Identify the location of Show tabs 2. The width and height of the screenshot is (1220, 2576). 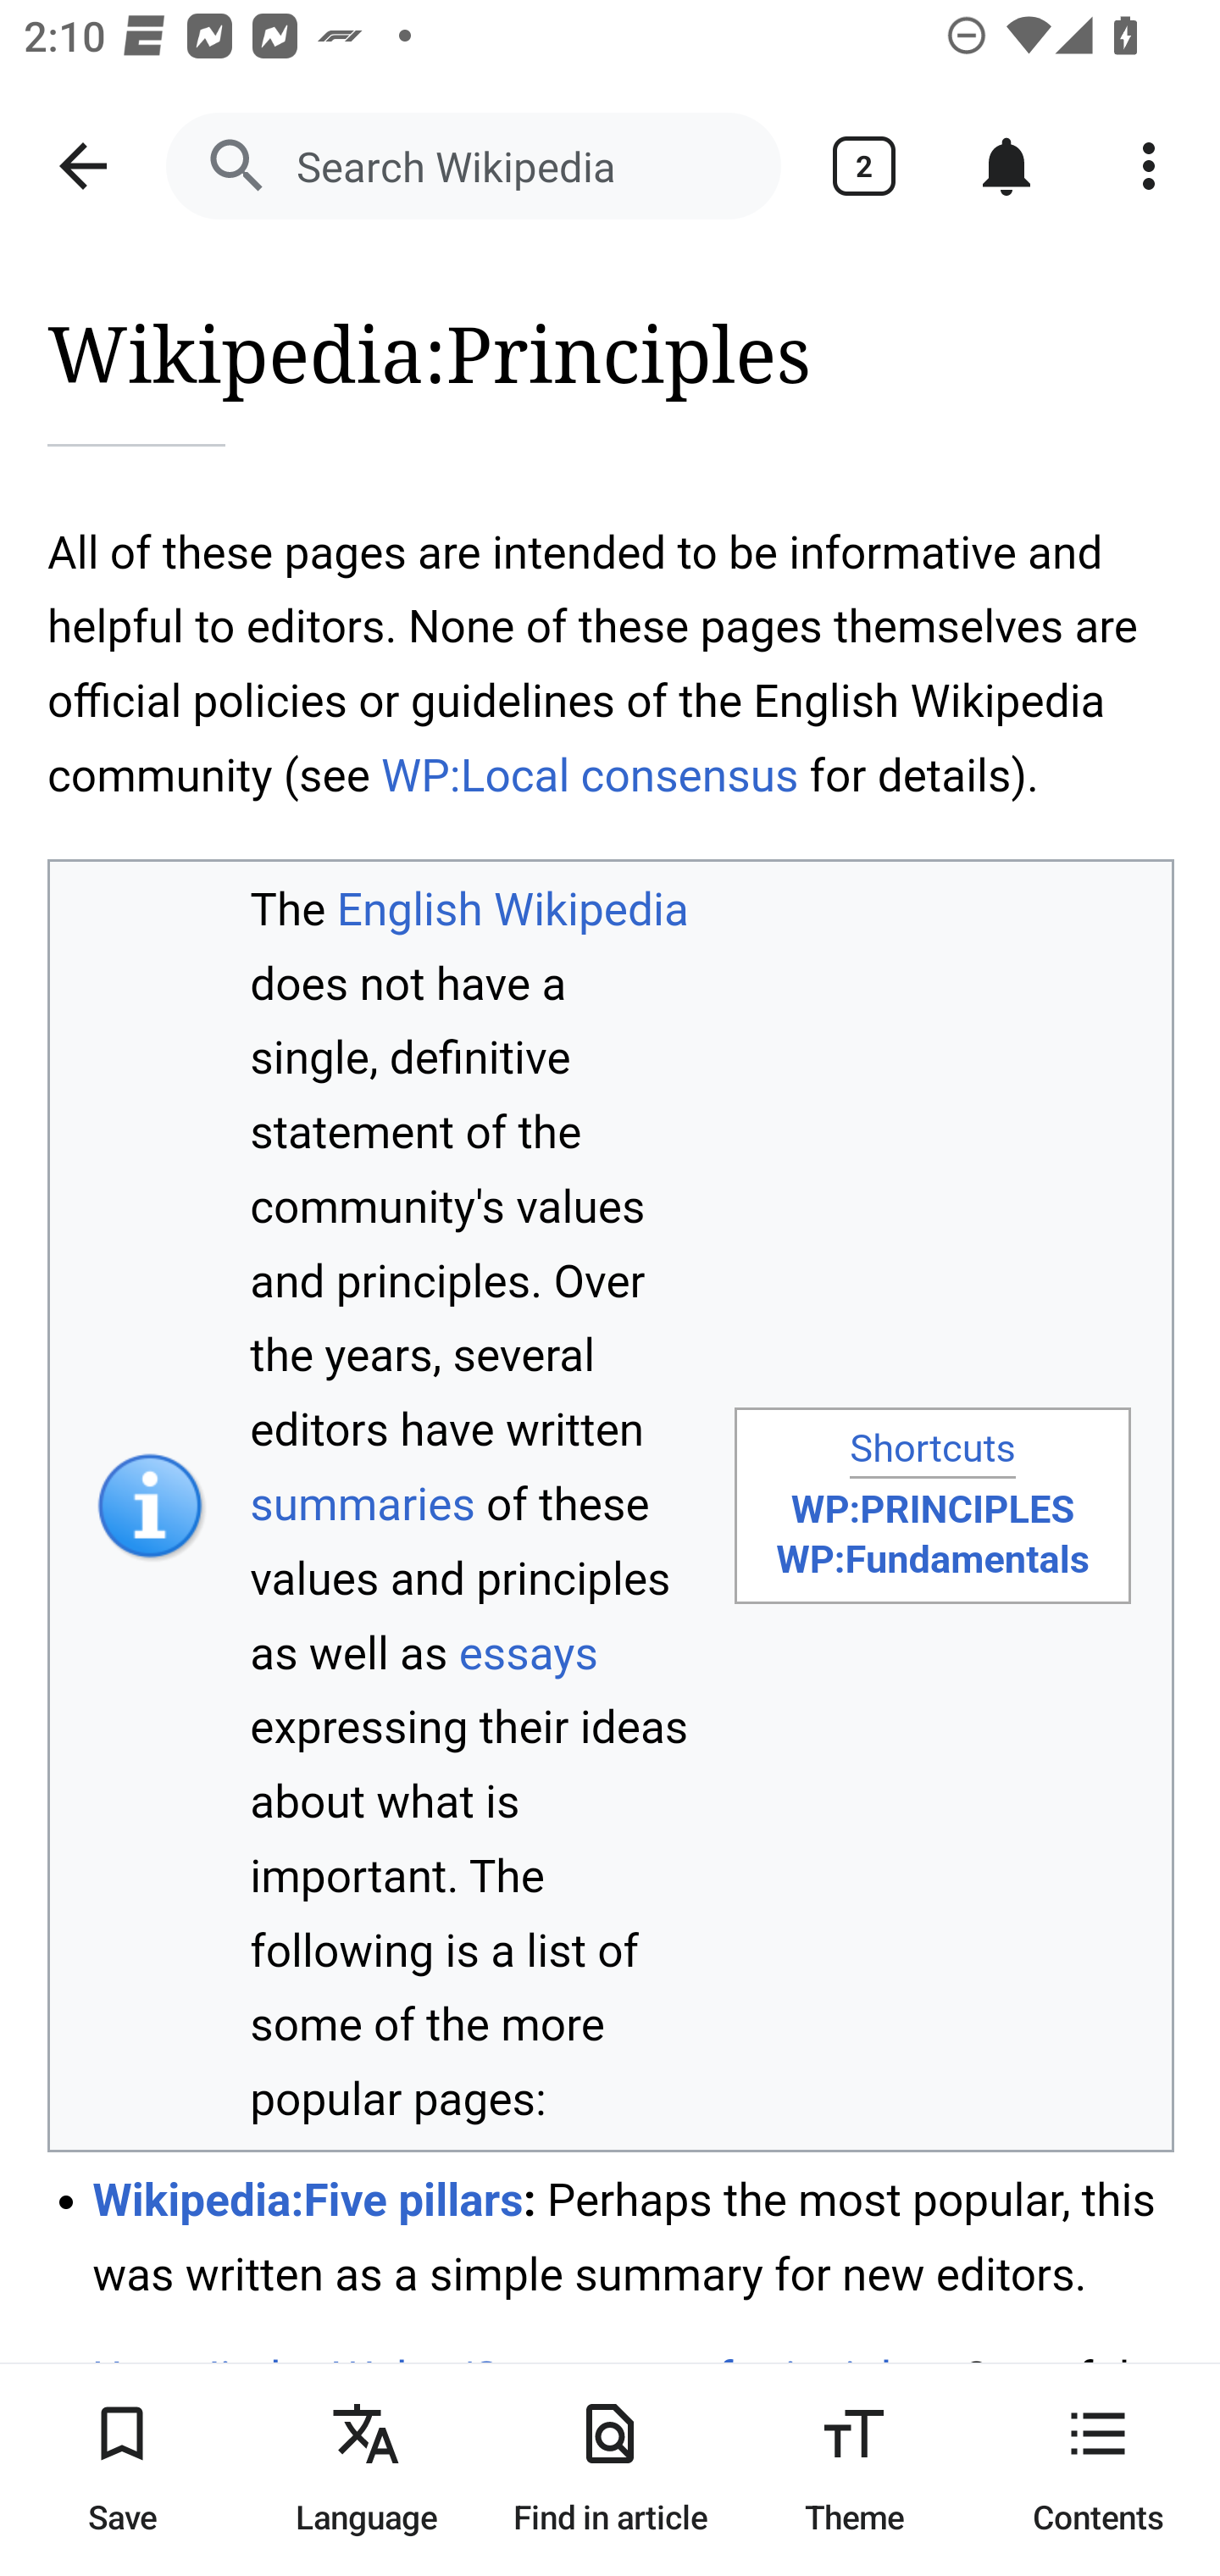
(864, 166).